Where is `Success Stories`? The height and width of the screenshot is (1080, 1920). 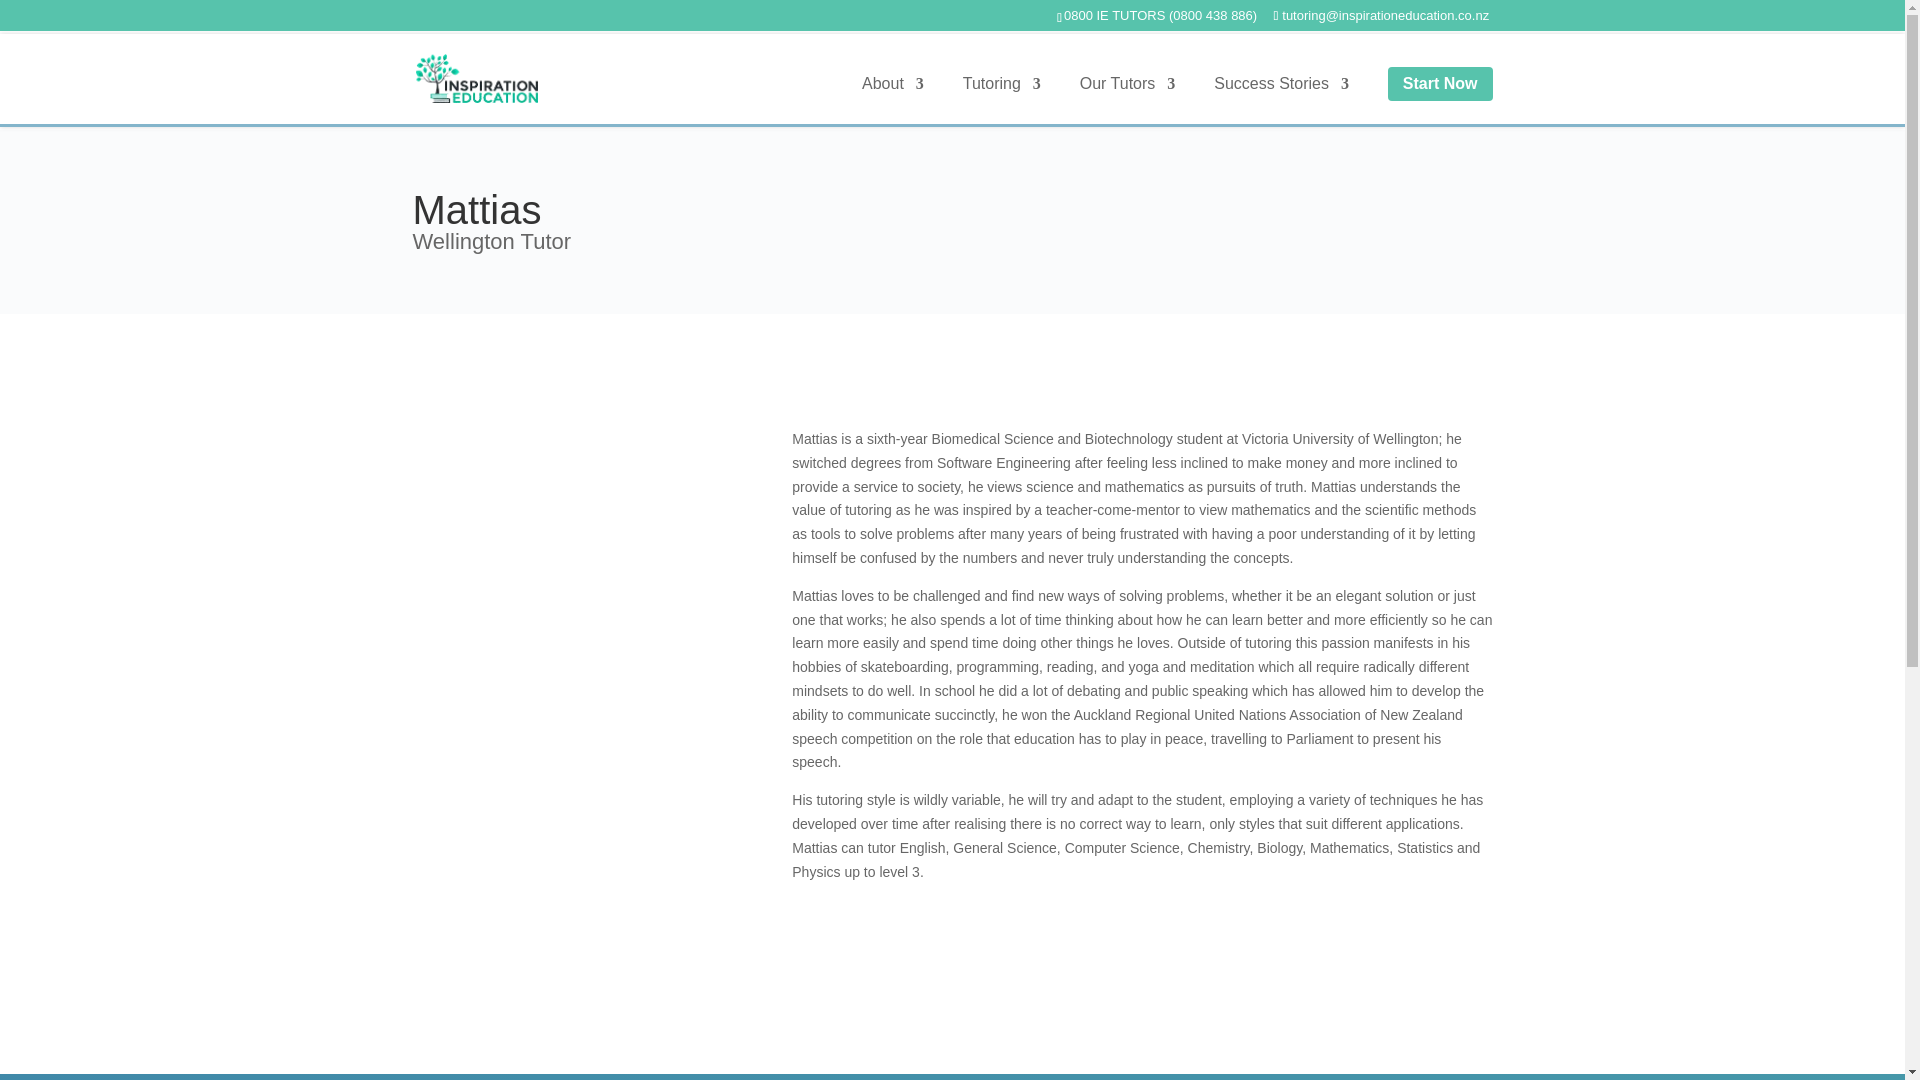
Success Stories is located at coordinates (1281, 99).